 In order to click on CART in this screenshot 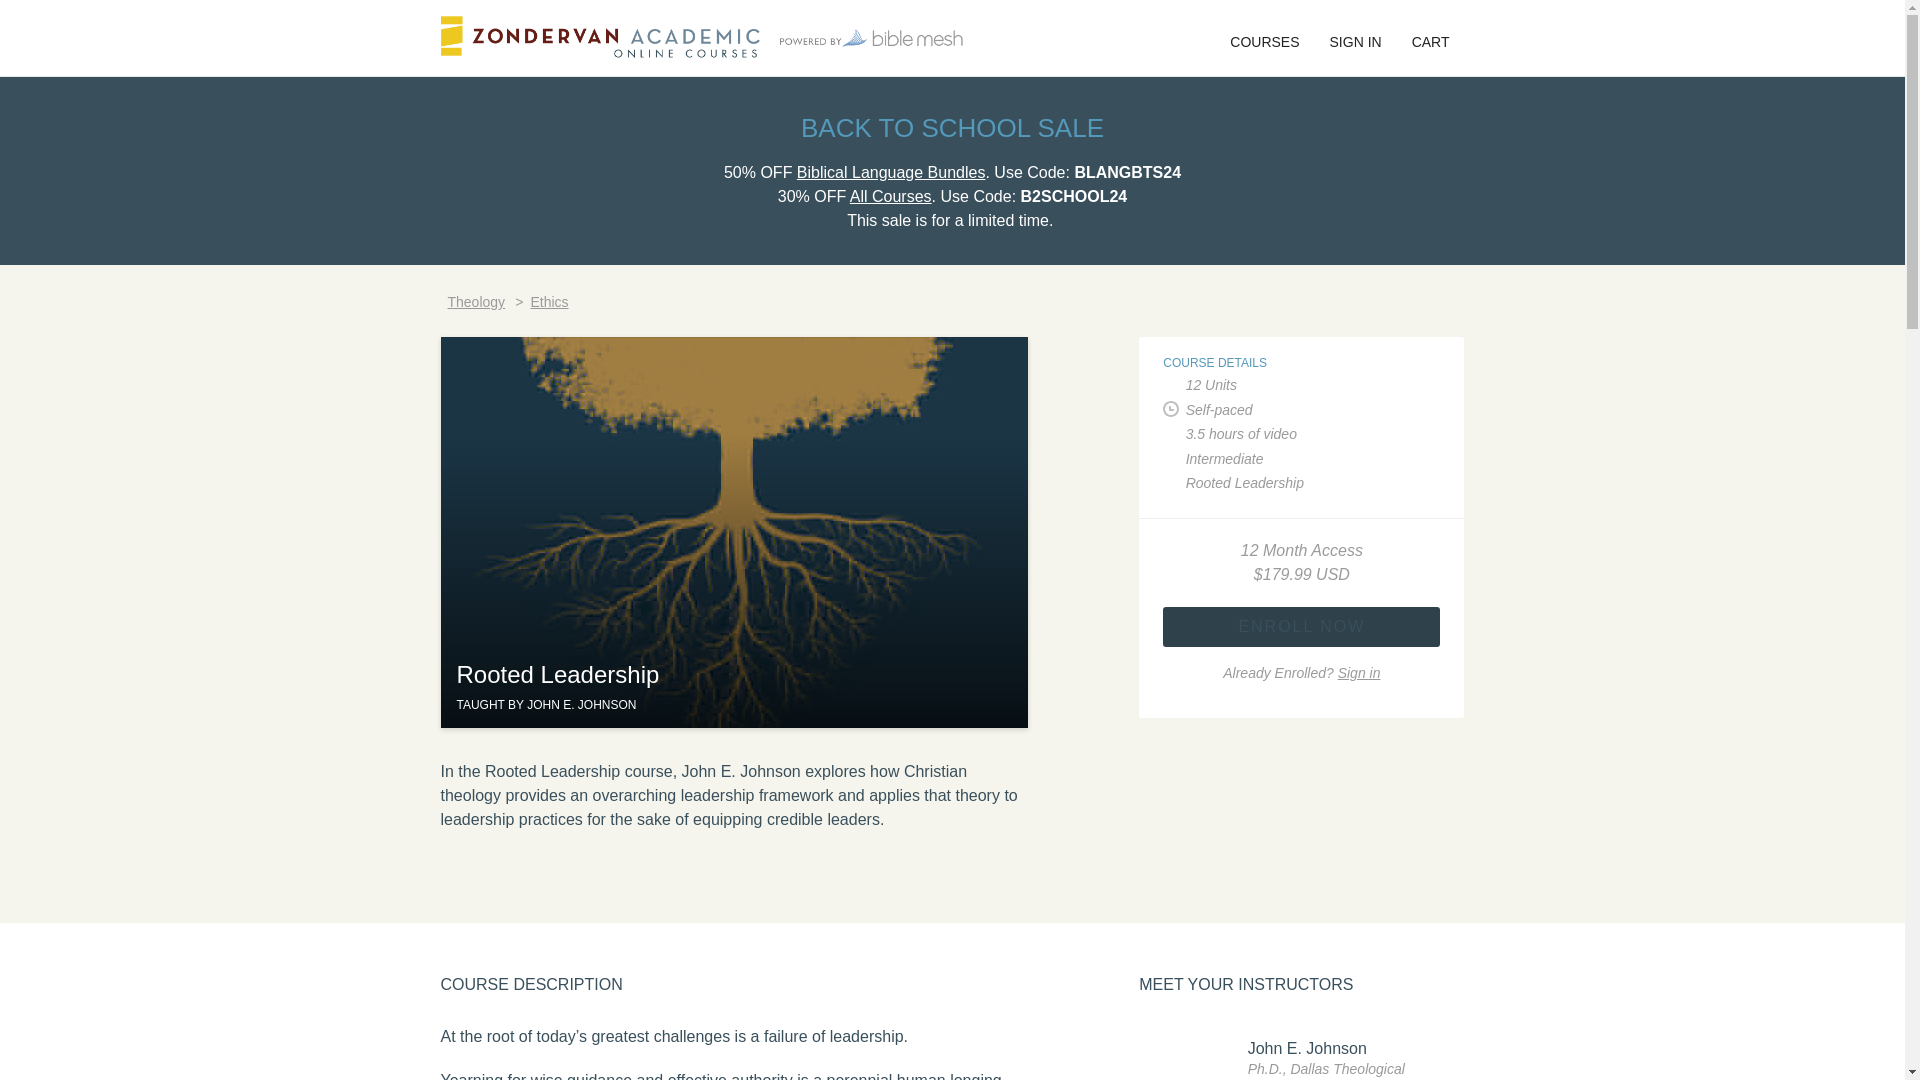, I will do `click(1430, 38)`.